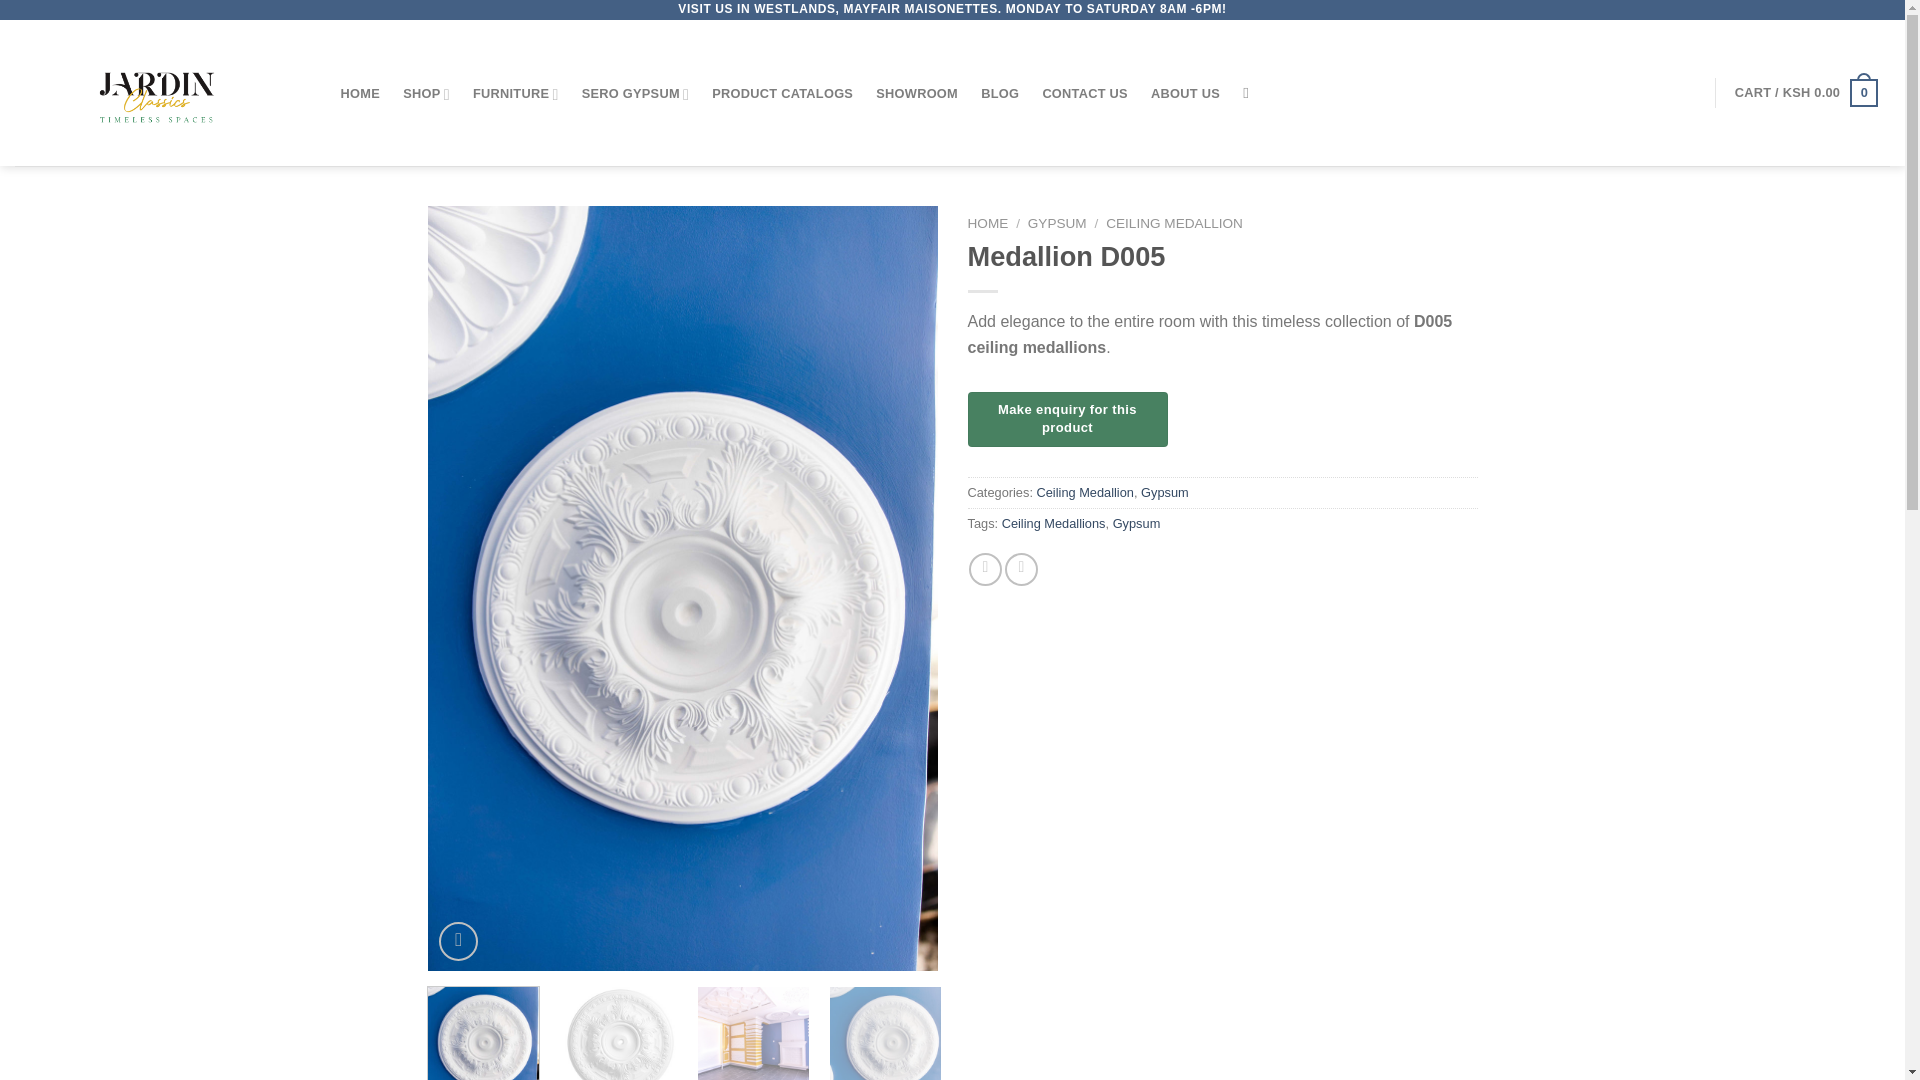 The height and width of the screenshot is (1080, 1920). Describe the element at coordinates (782, 94) in the screenshot. I see `PRODUCT CATALOGS` at that location.